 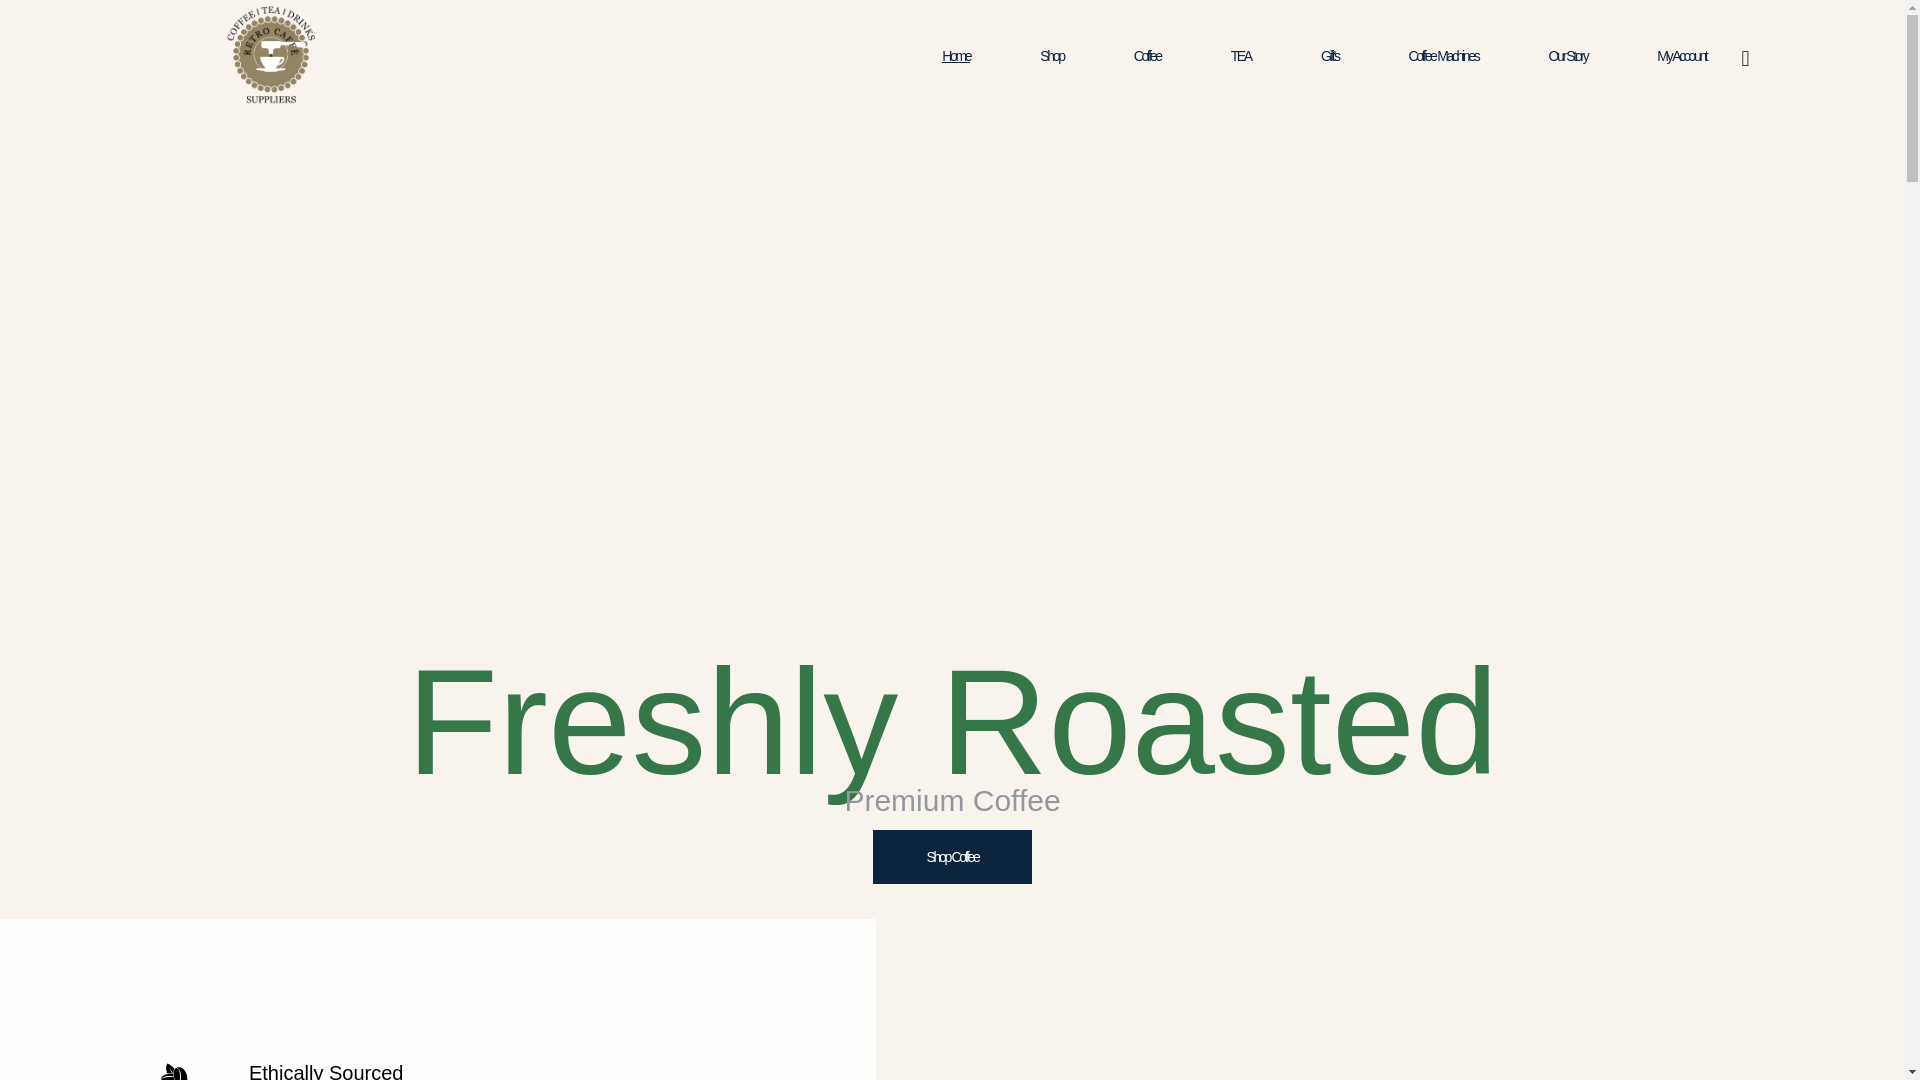 What do you see at coordinates (1148, 55) in the screenshot?
I see `Coffee` at bounding box center [1148, 55].